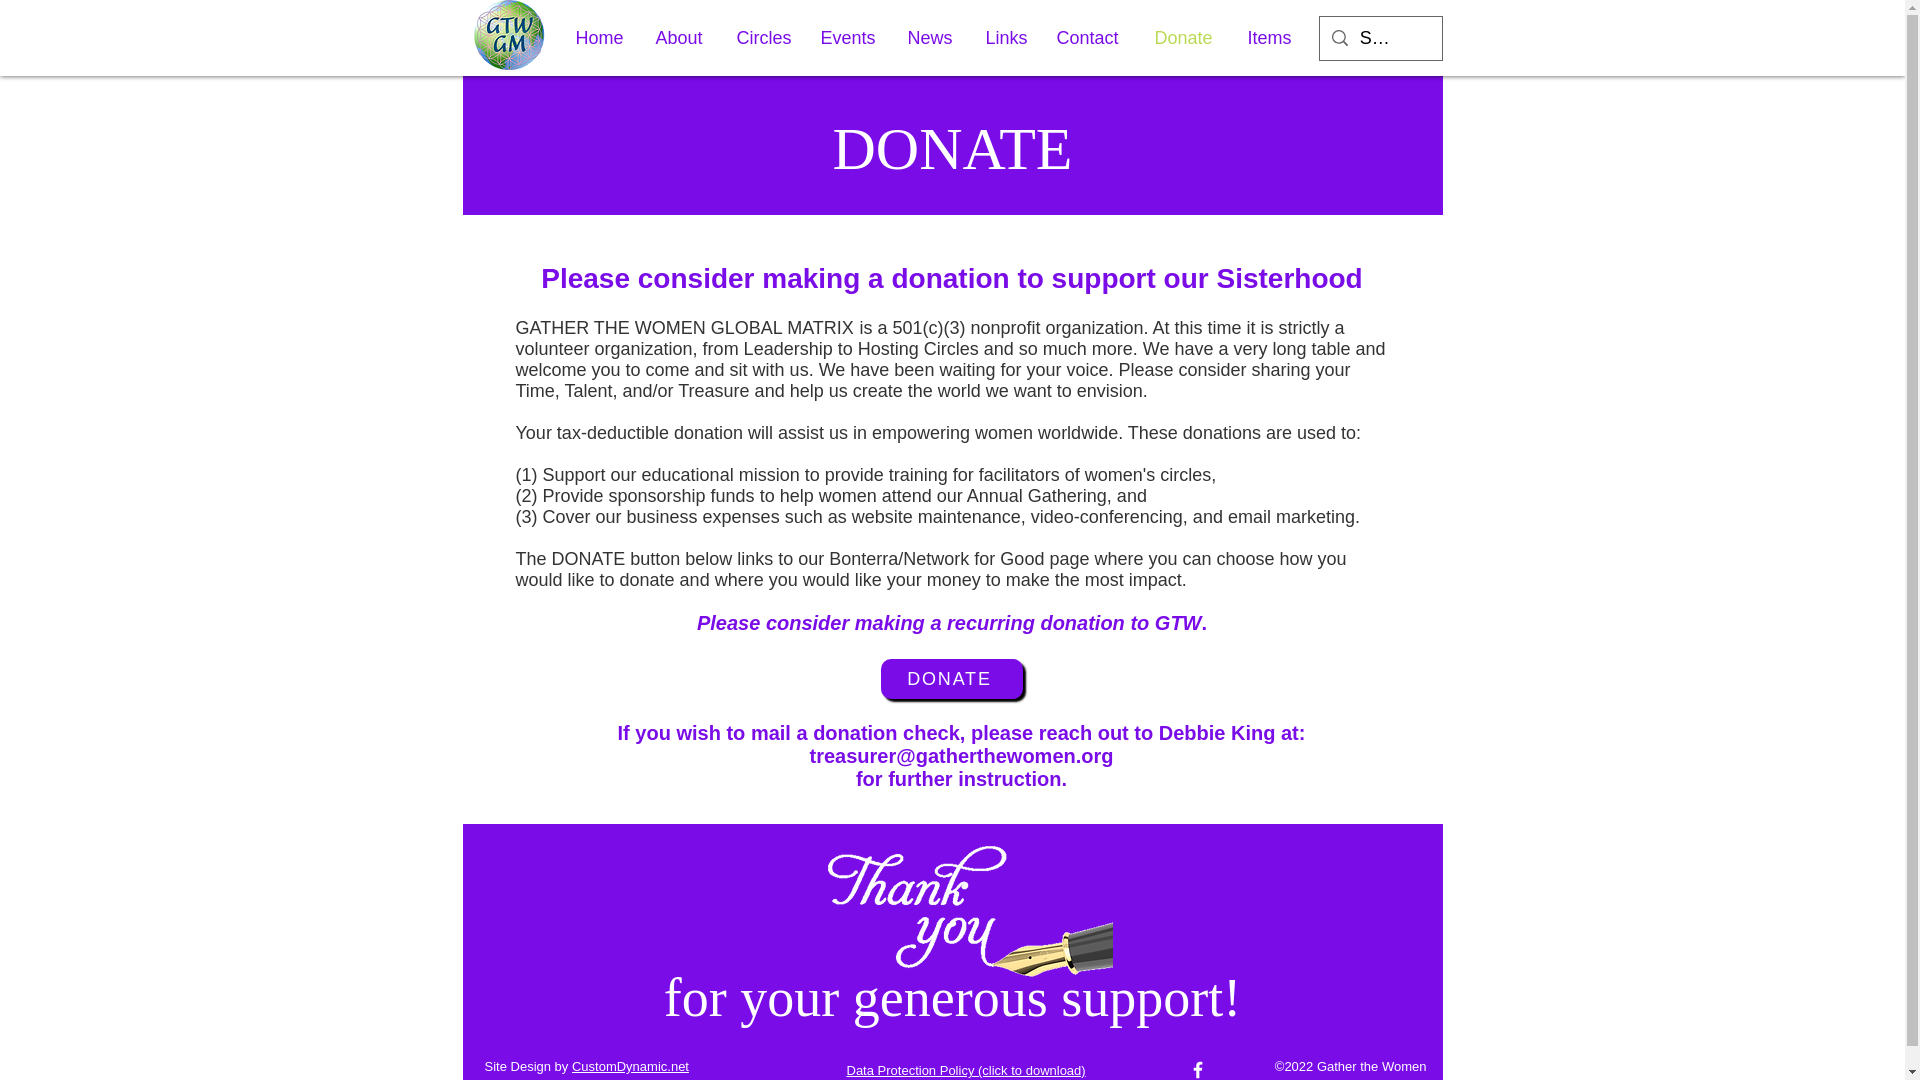 The width and height of the screenshot is (1920, 1080). What do you see at coordinates (849, 38) in the screenshot?
I see `Events` at bounding box center [849, 38].